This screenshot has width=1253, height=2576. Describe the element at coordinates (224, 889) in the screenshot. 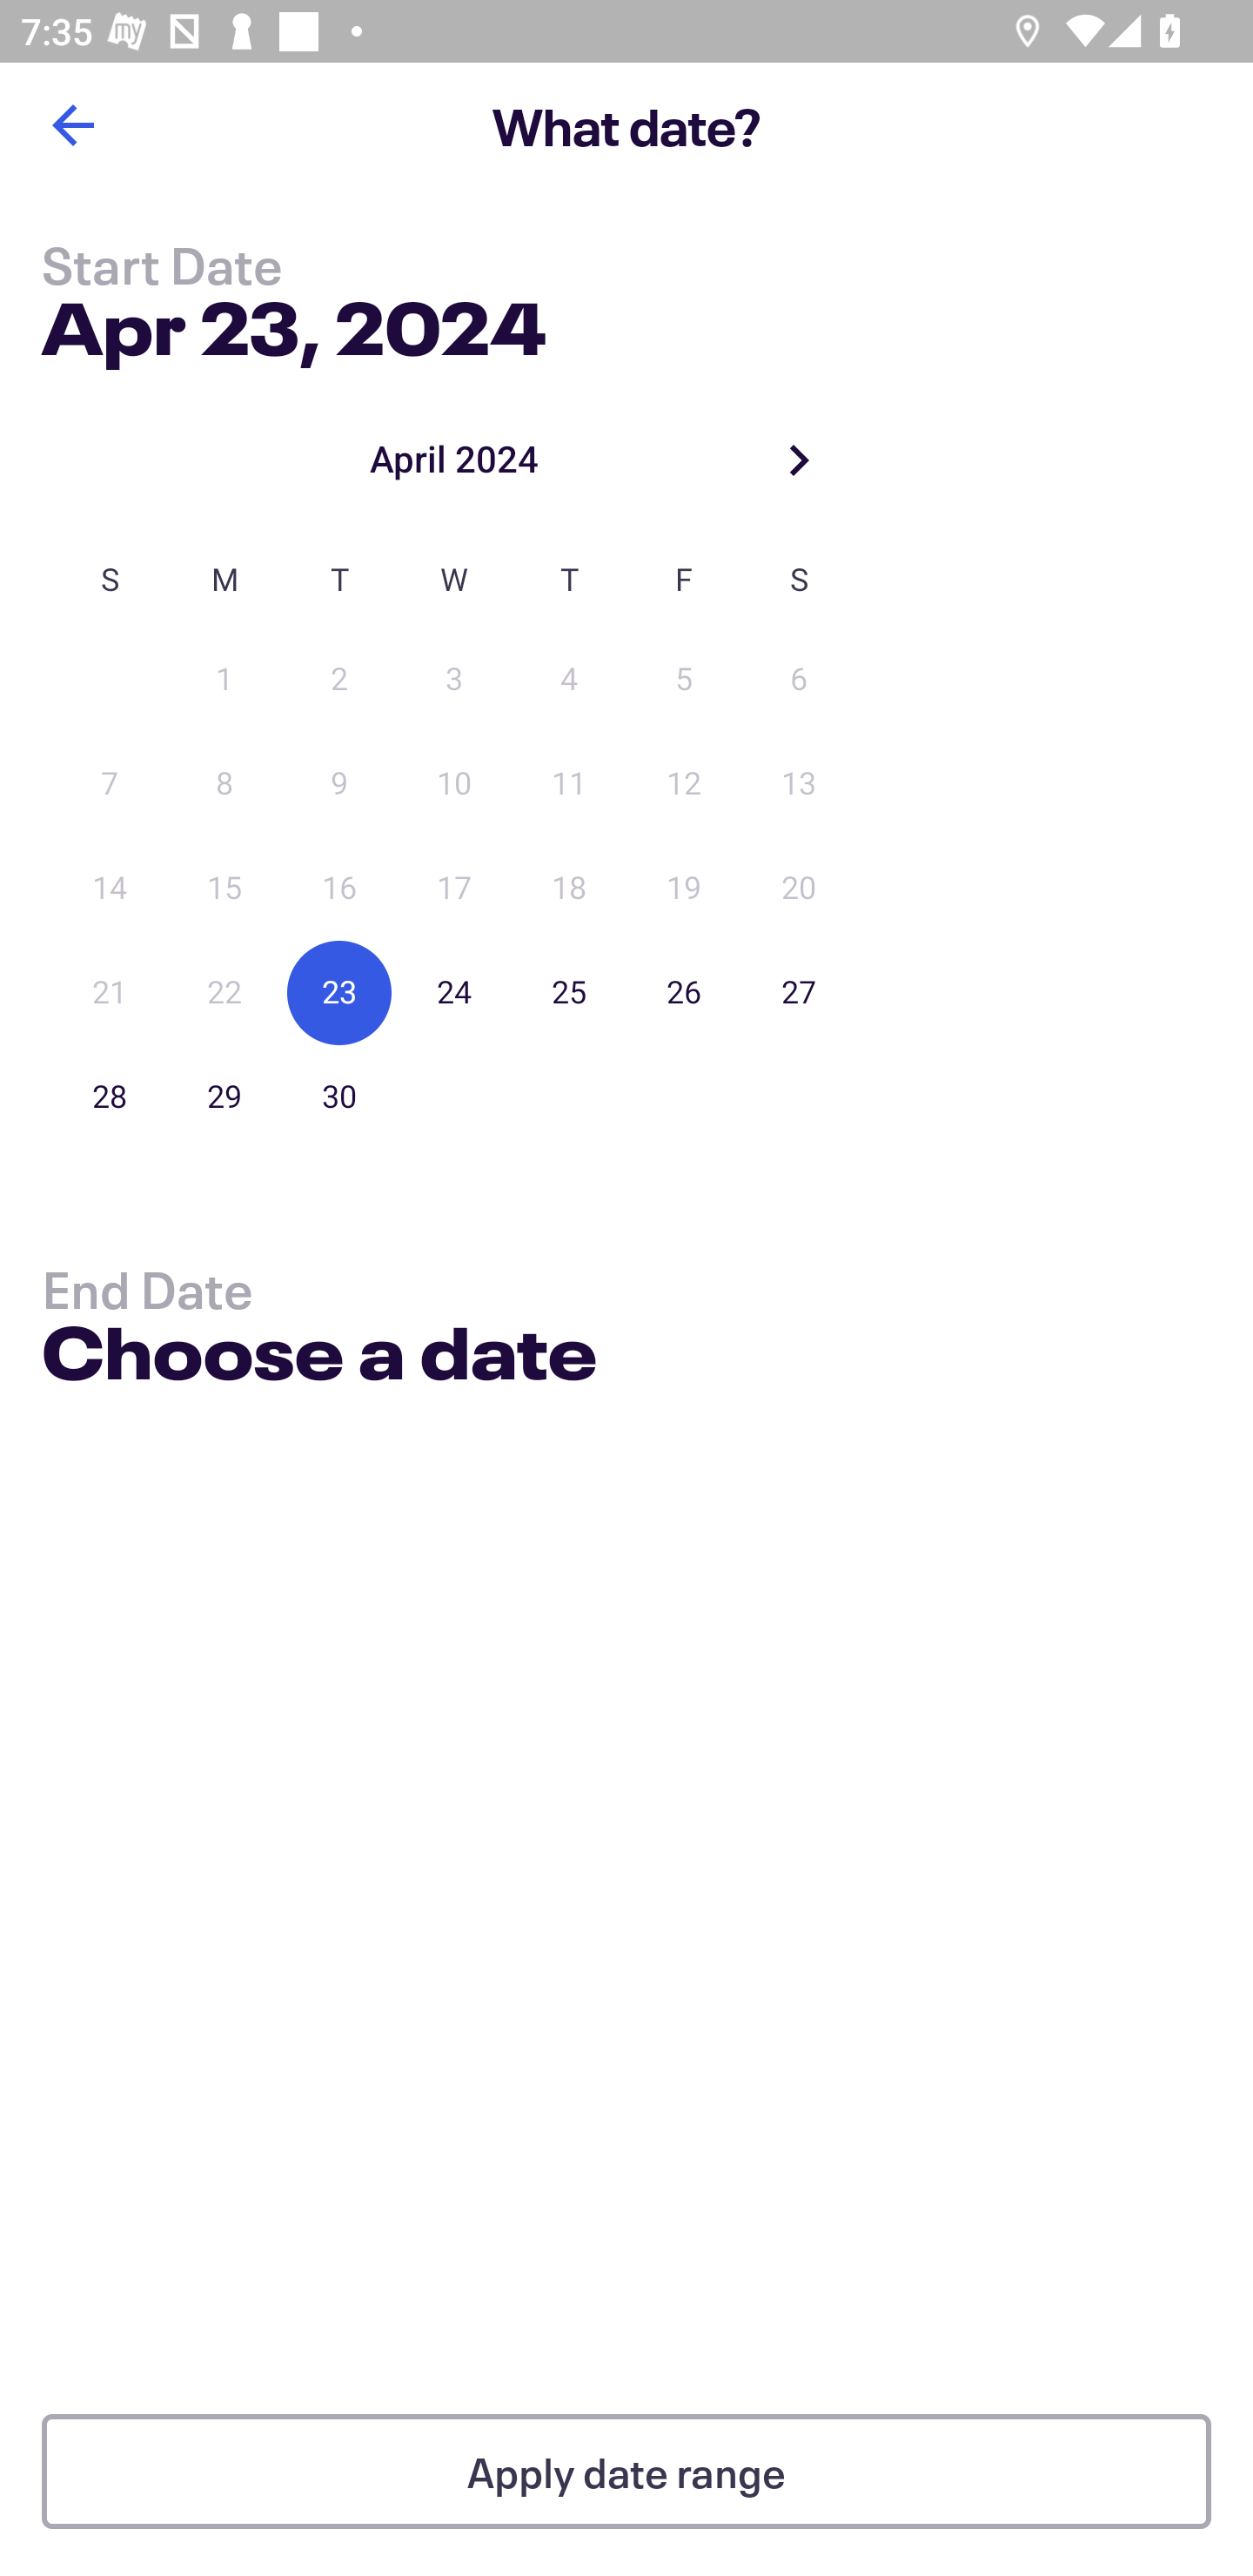

I see `15 15 April 2024` at that location.